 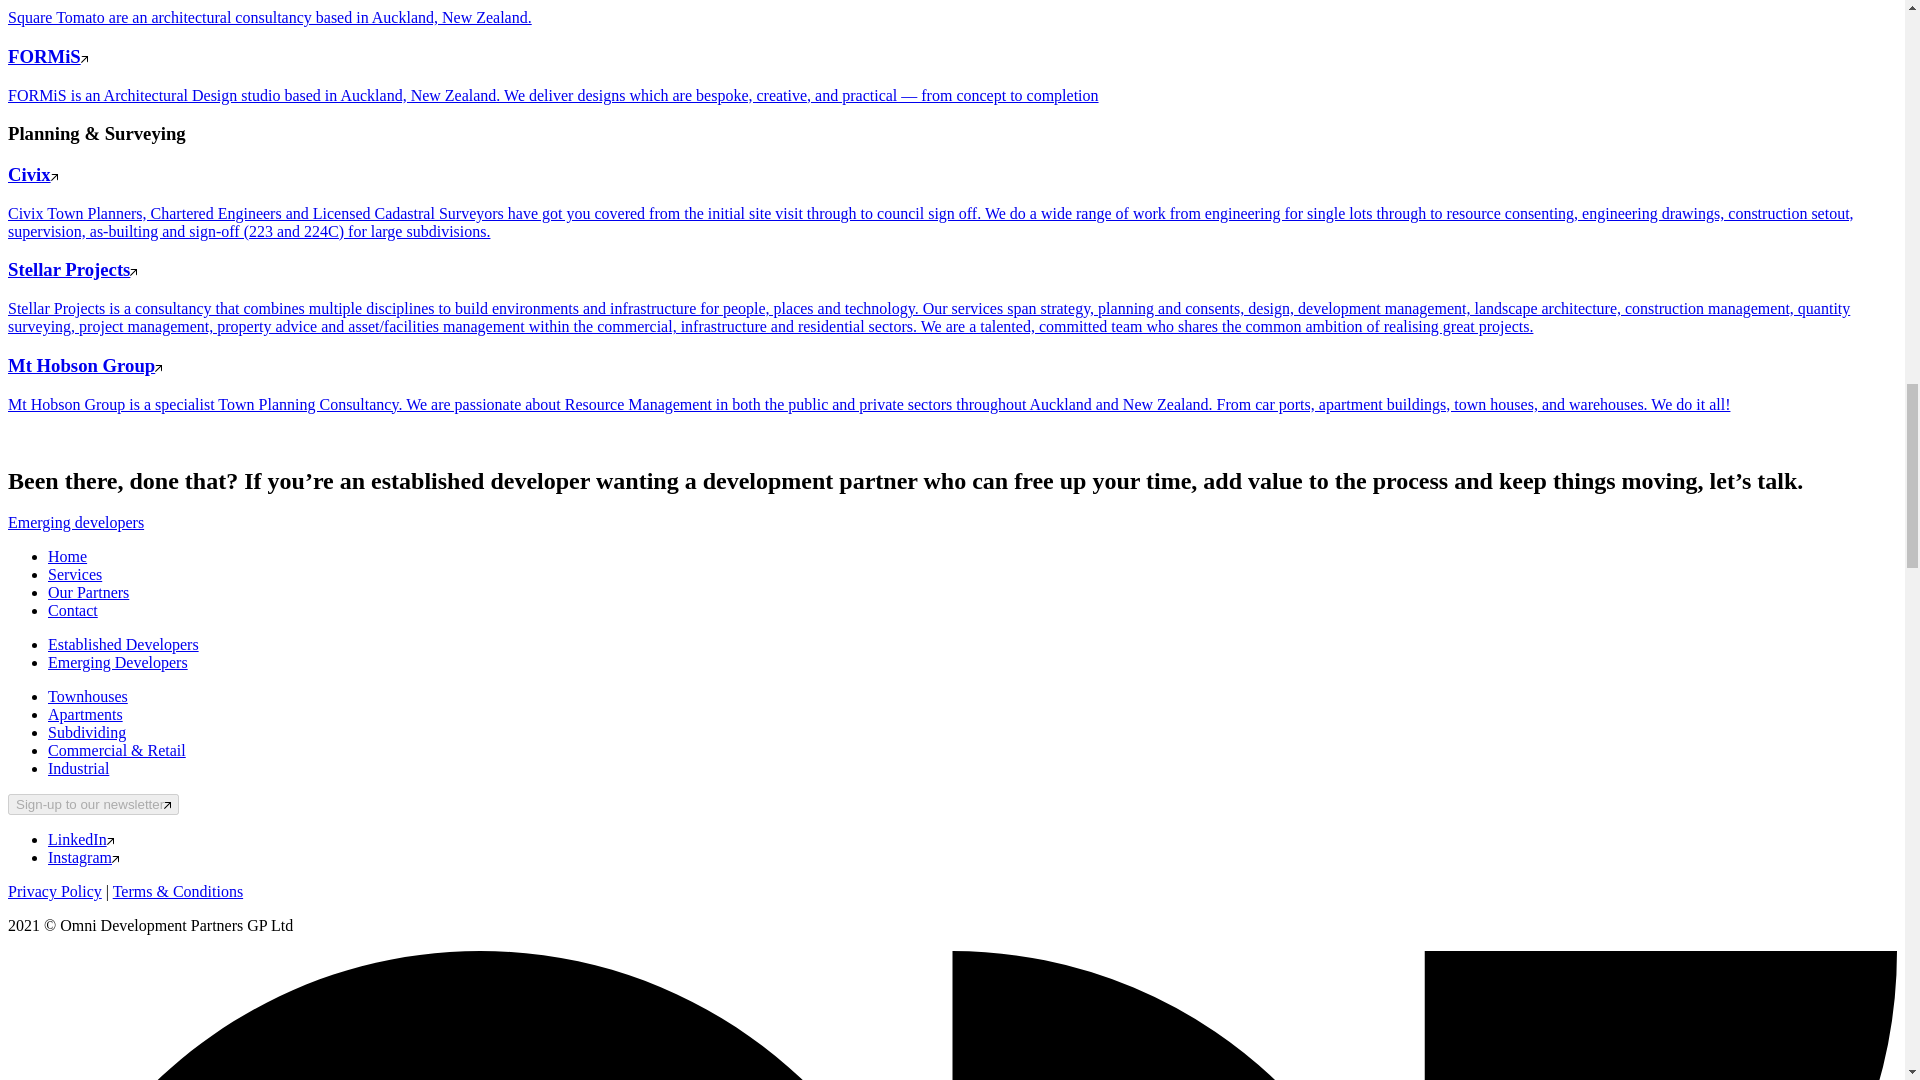 What do you see at coordinates (88, 696) in the screenshot?
I see `Townhouses` at bounding box center [88, 696].